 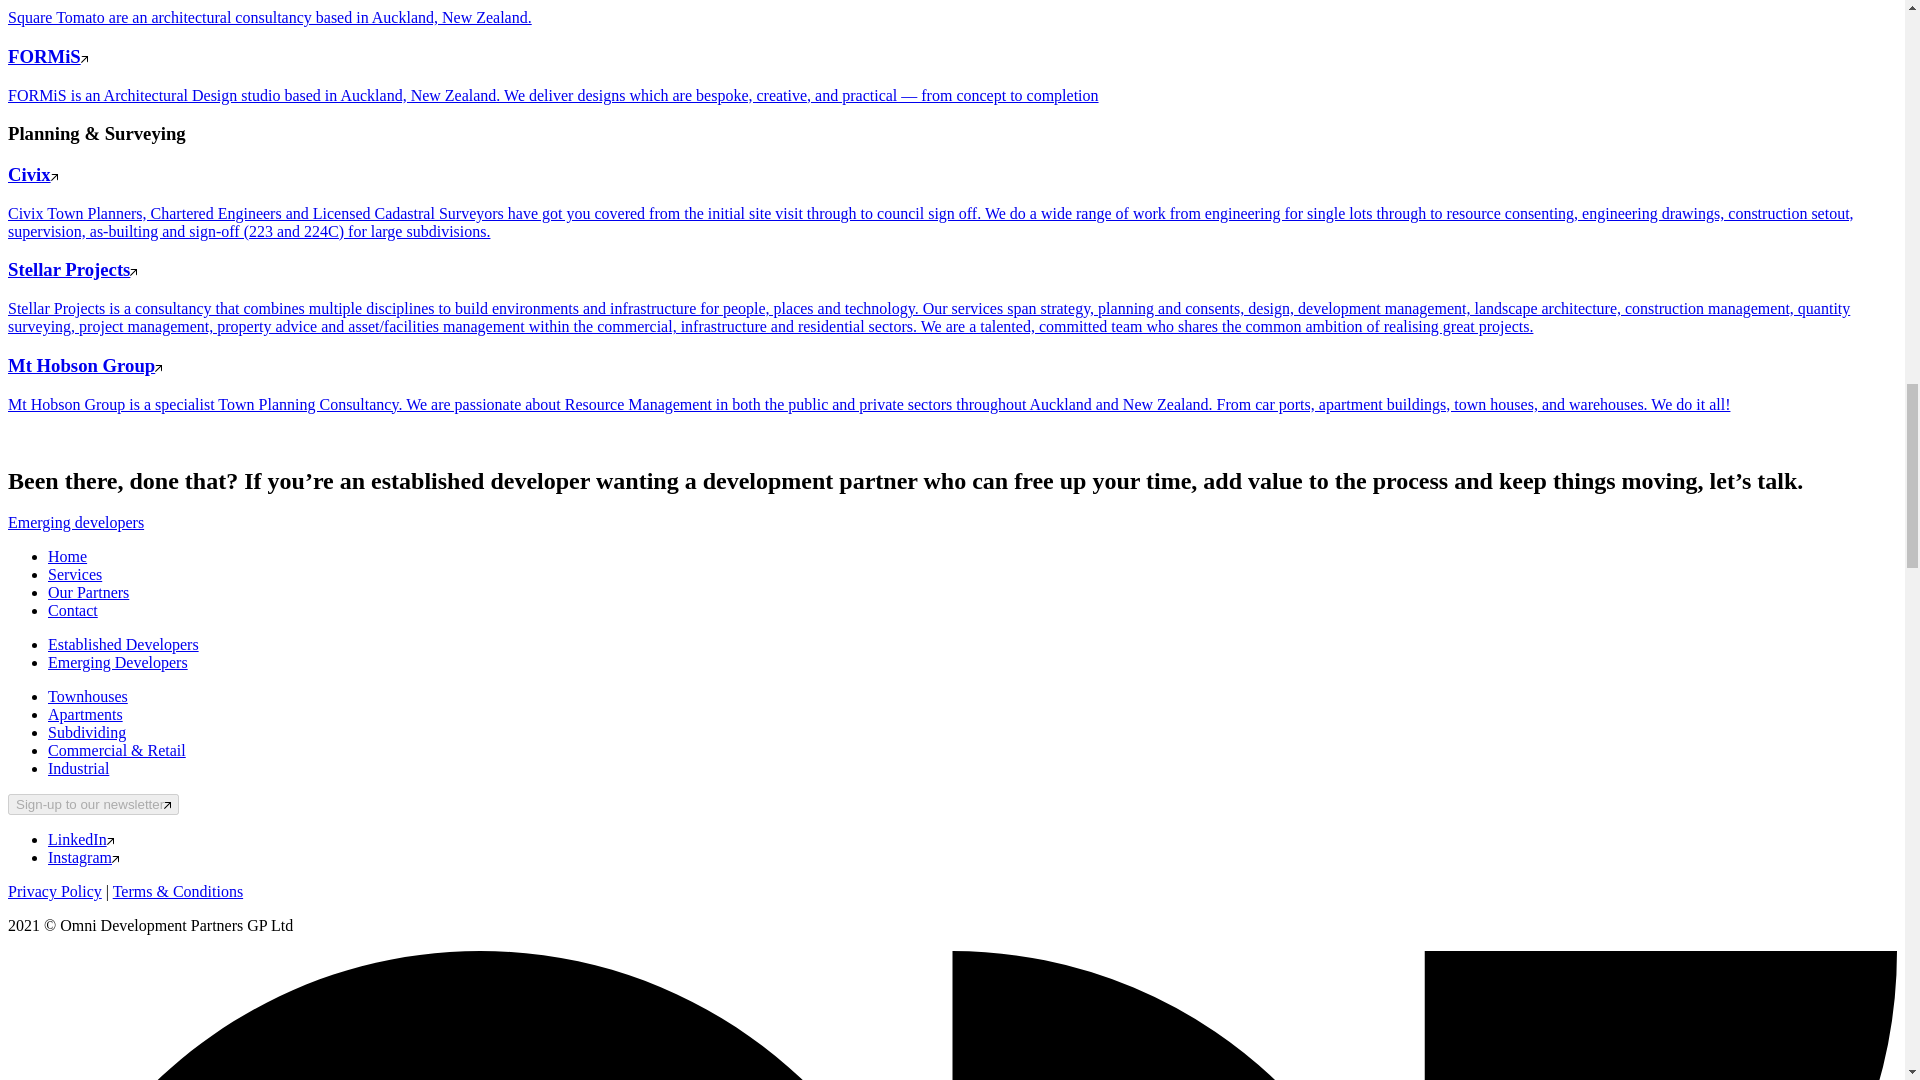 What do you see at coordinates (88, 696) in the screenshot?
I see `Townhouses` at bounding box center [88, 696].